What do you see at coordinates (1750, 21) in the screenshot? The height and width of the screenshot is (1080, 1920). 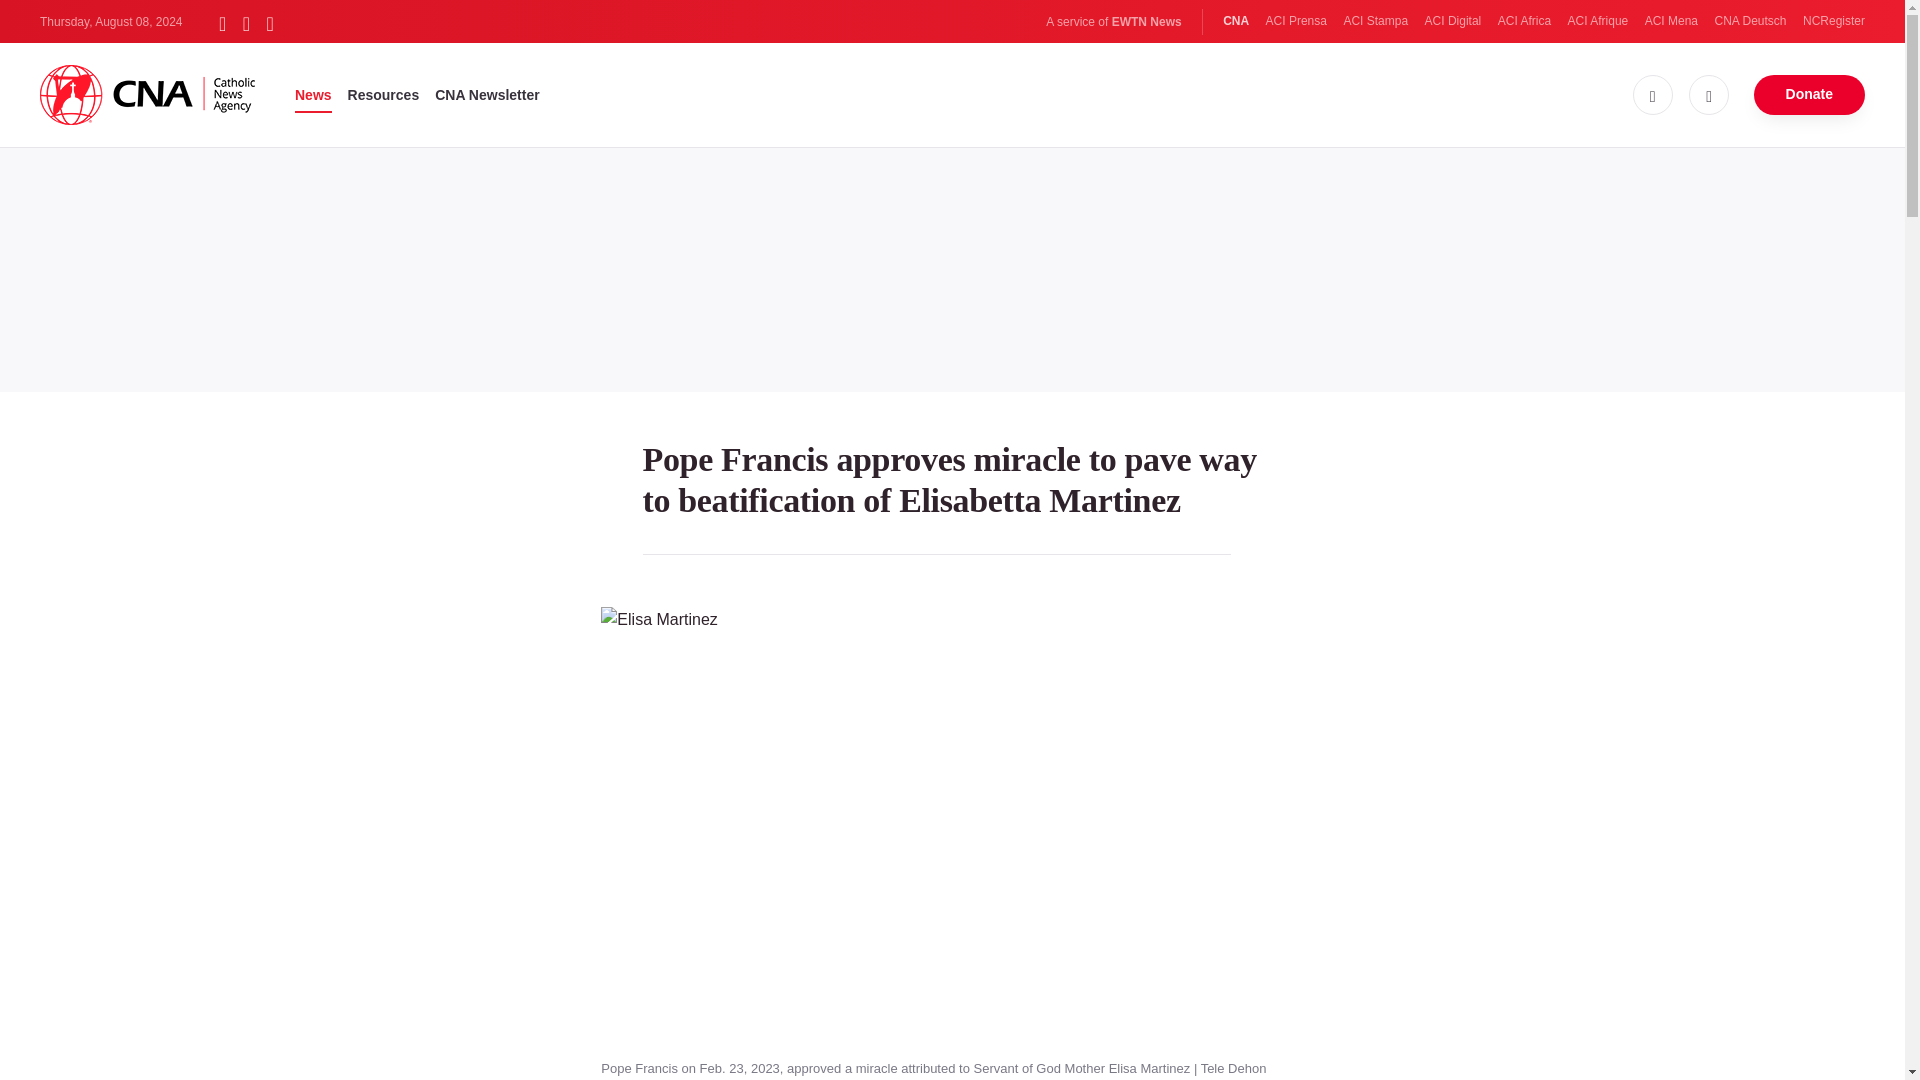 I see `CNA Deutsch` at bounding box center [1750, 21].